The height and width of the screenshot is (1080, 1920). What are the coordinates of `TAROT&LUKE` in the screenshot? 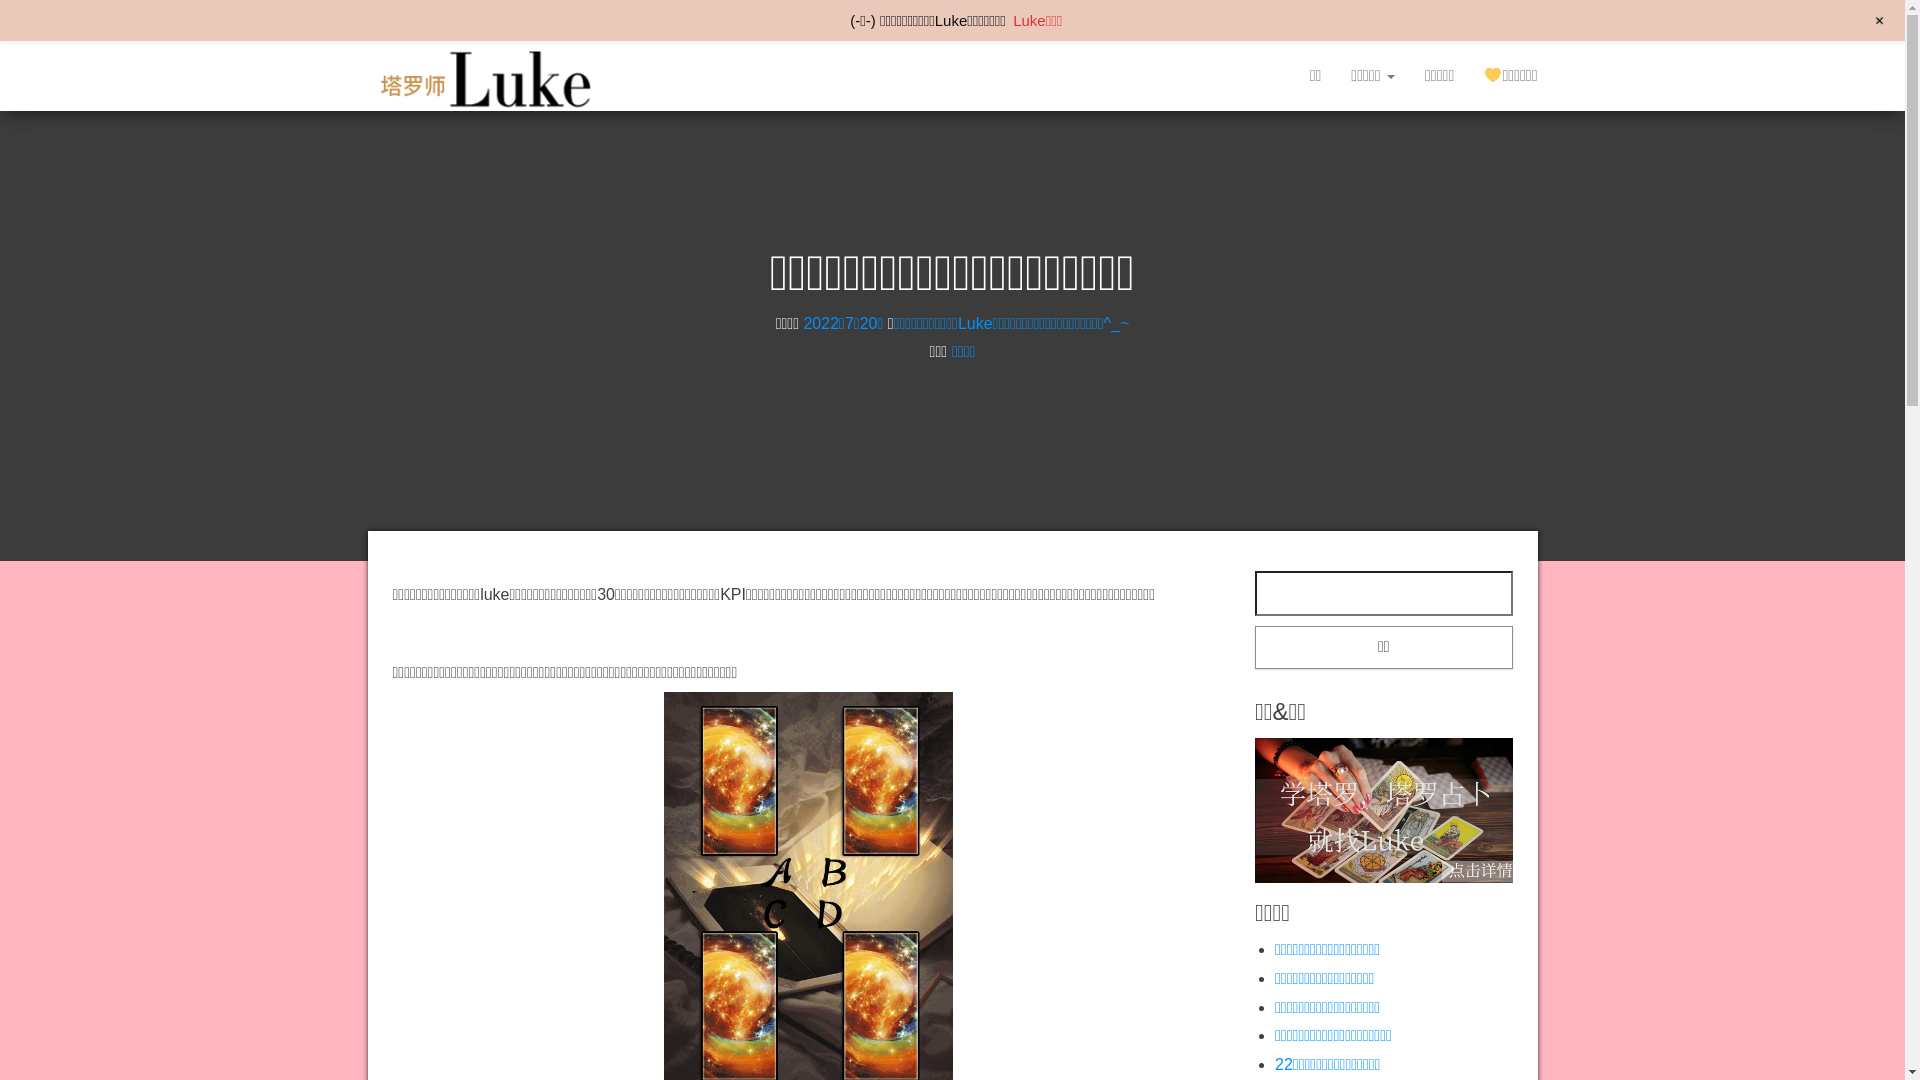 It's located at (672, 54).